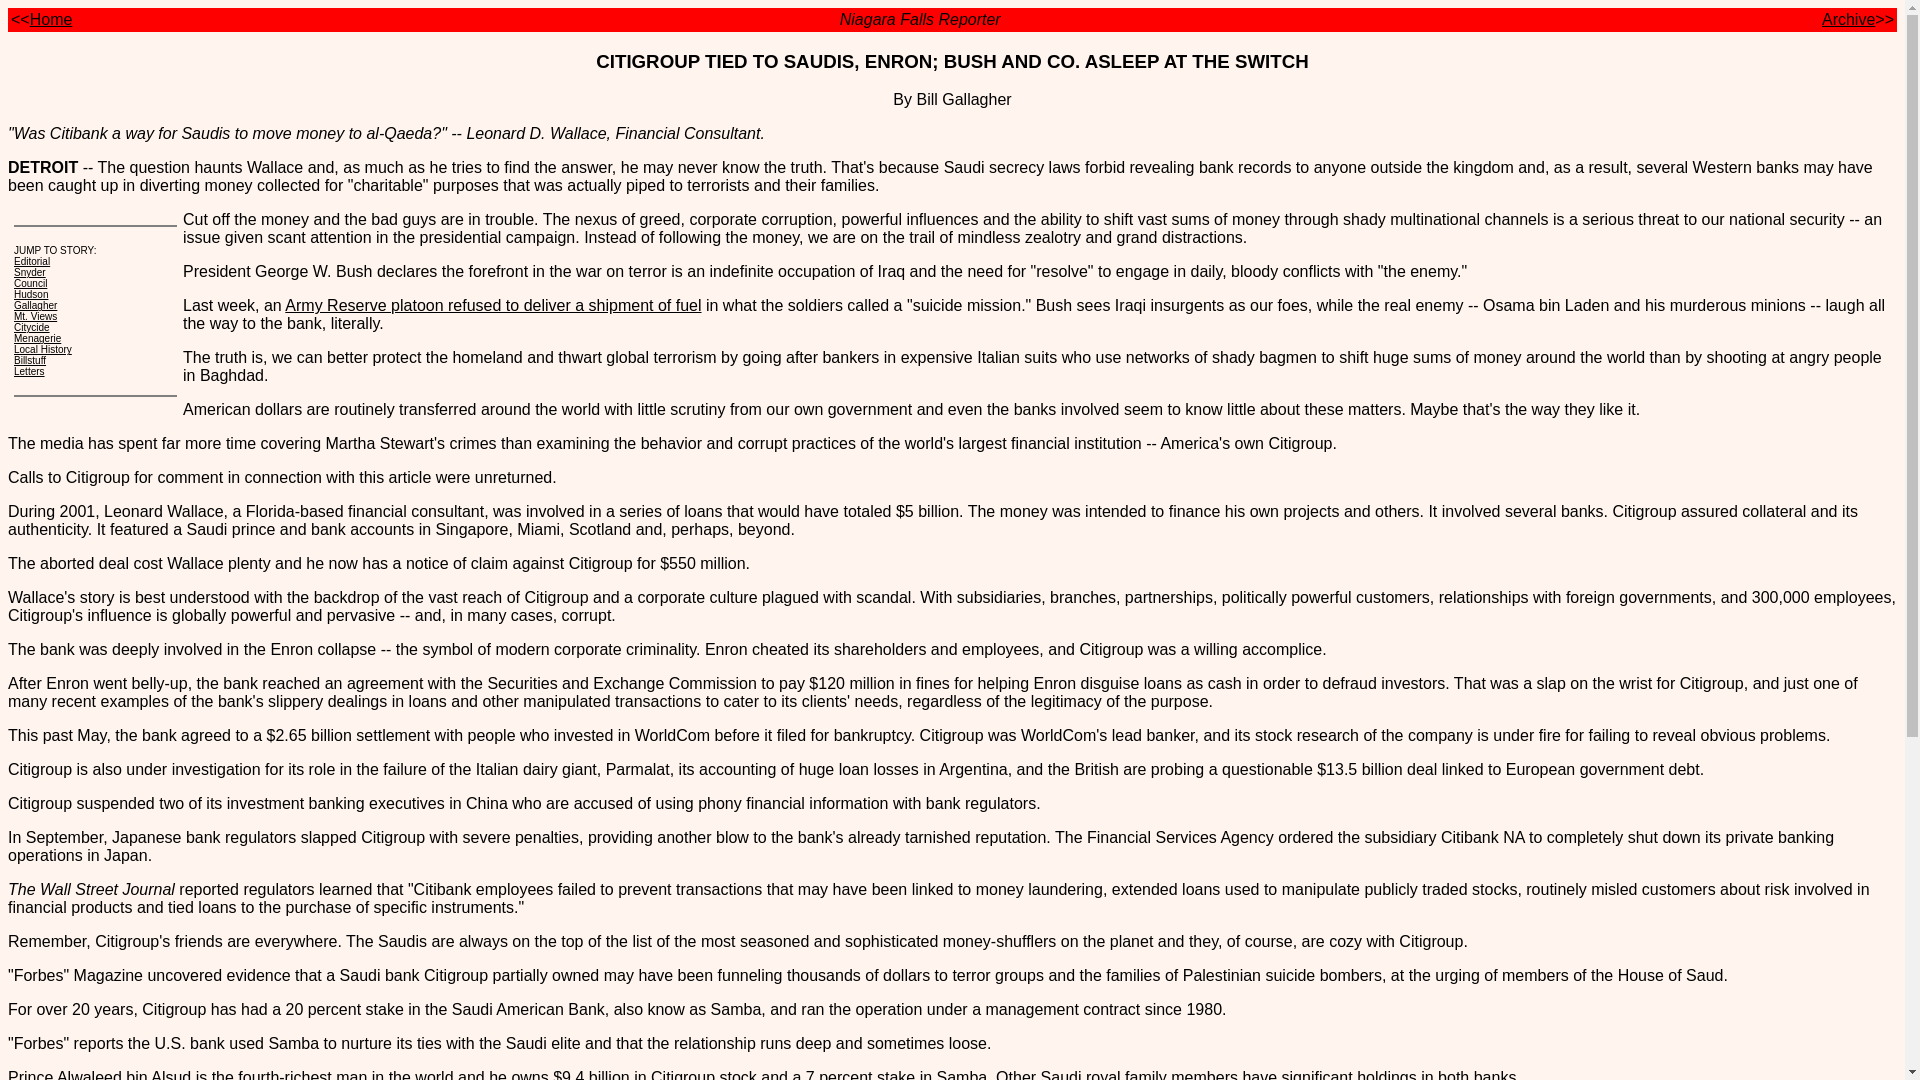  I want to click on Archive, so click(1848, 19).